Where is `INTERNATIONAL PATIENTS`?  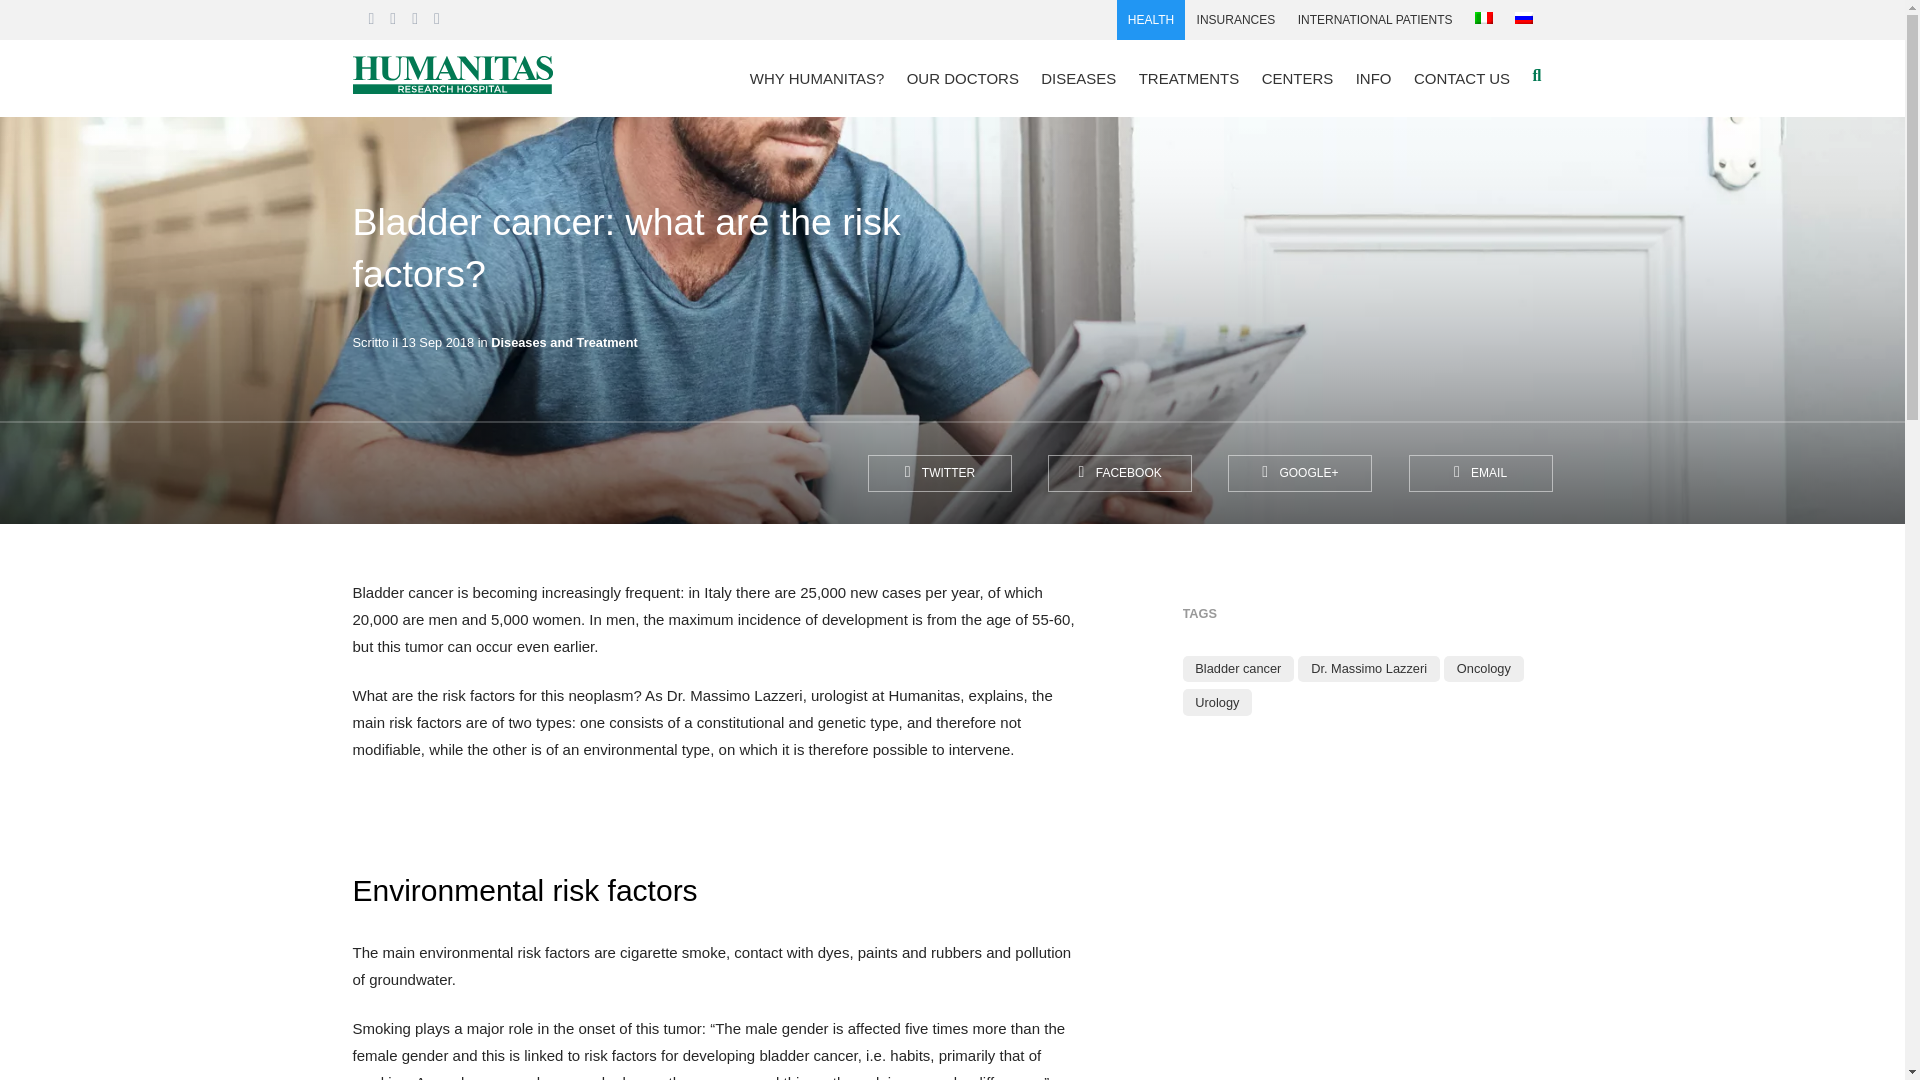
INTERNATIONAL PATIENTS is located at coordinates (1374, 20).